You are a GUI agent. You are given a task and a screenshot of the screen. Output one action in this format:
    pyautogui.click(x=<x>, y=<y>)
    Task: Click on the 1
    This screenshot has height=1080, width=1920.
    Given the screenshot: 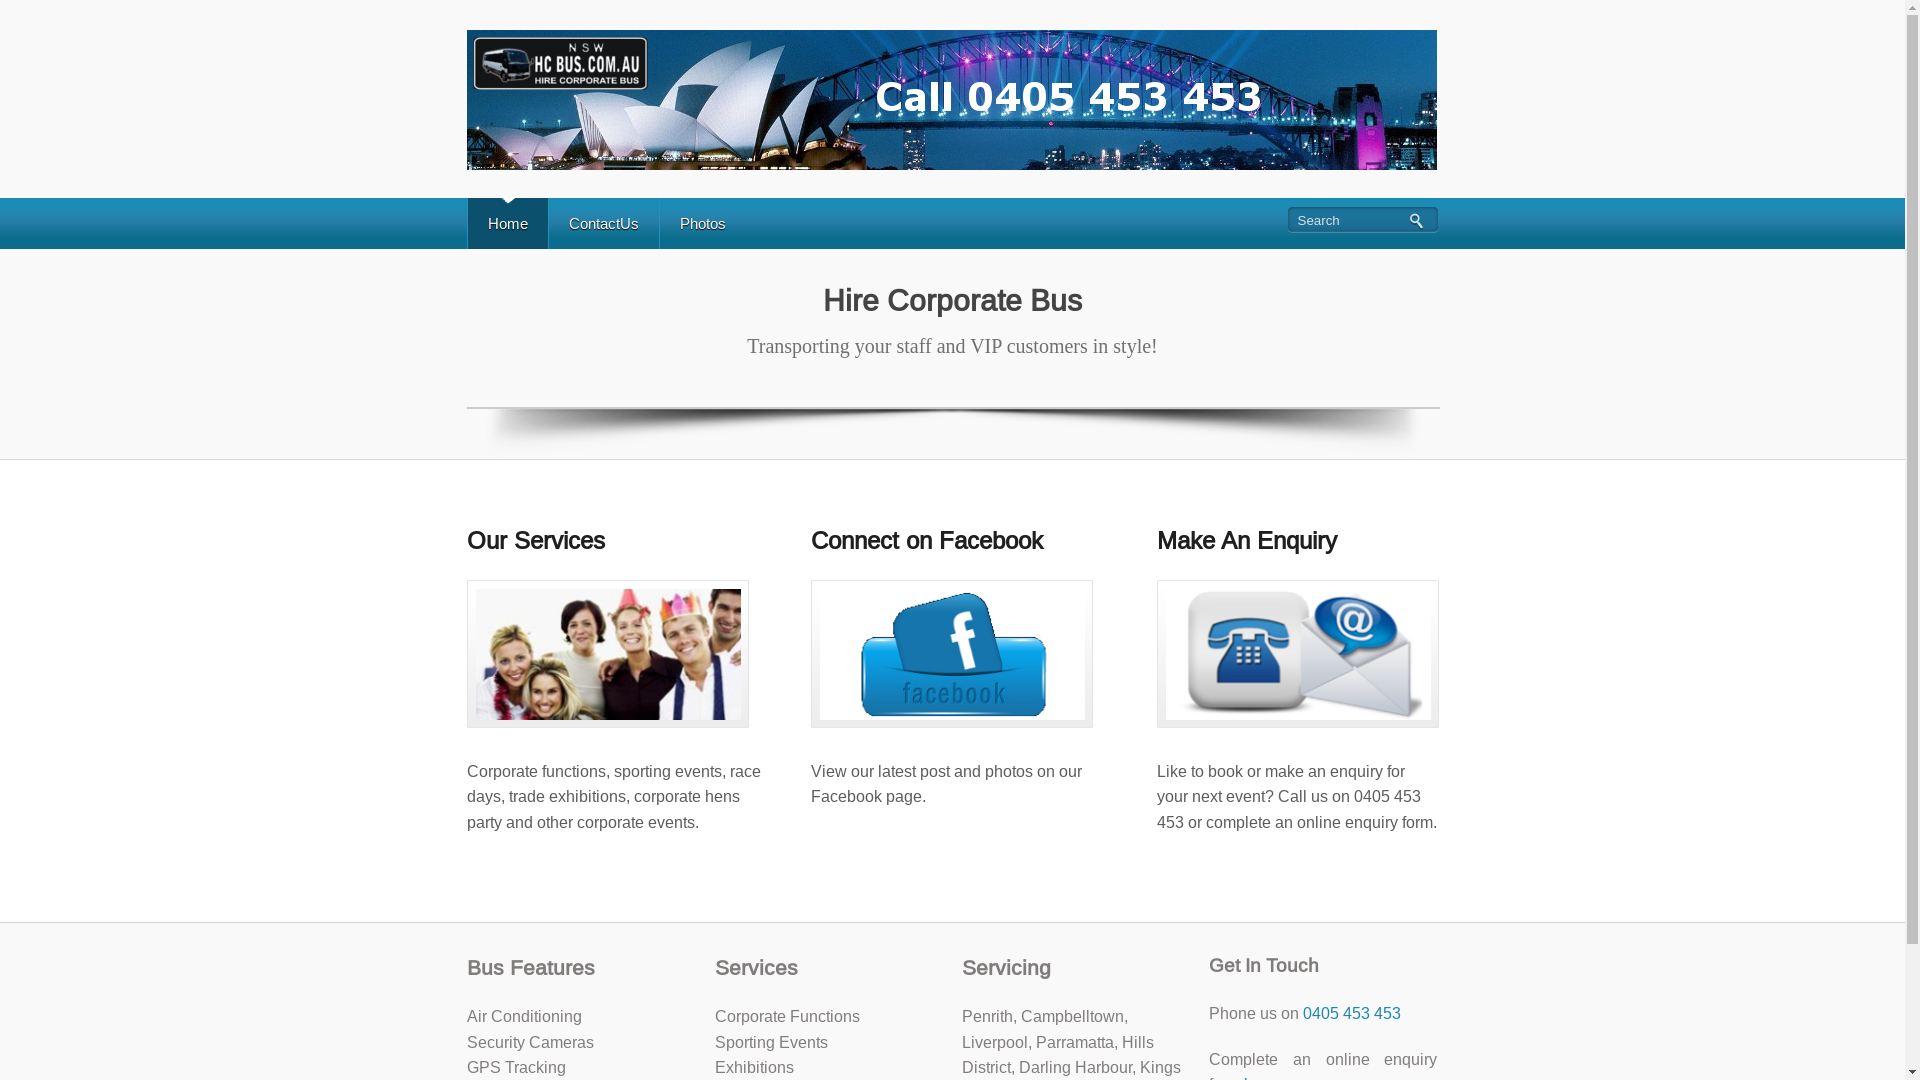 What is the action you would take?
    pyautogui.click(x=952, y=433)
    